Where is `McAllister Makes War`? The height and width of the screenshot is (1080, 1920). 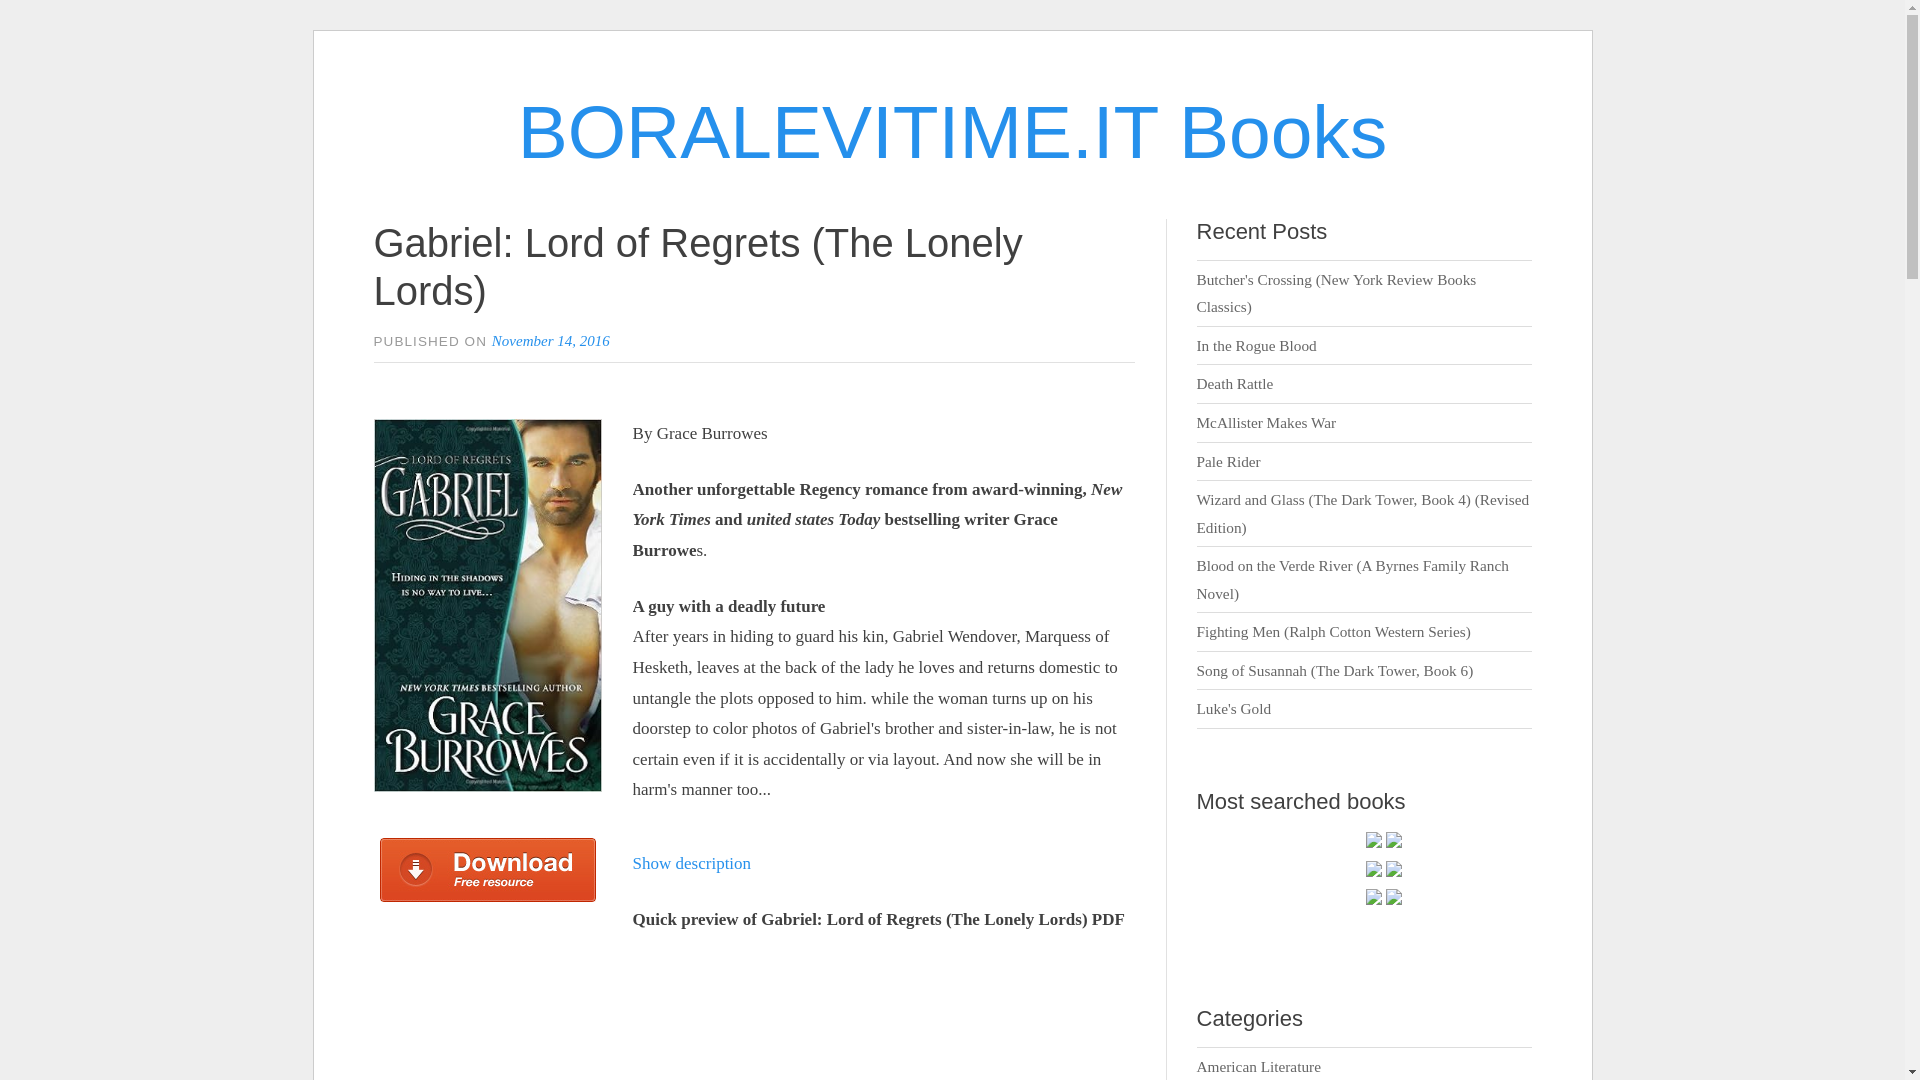 McAllister Makes War is located at coordinates (1266, 422).